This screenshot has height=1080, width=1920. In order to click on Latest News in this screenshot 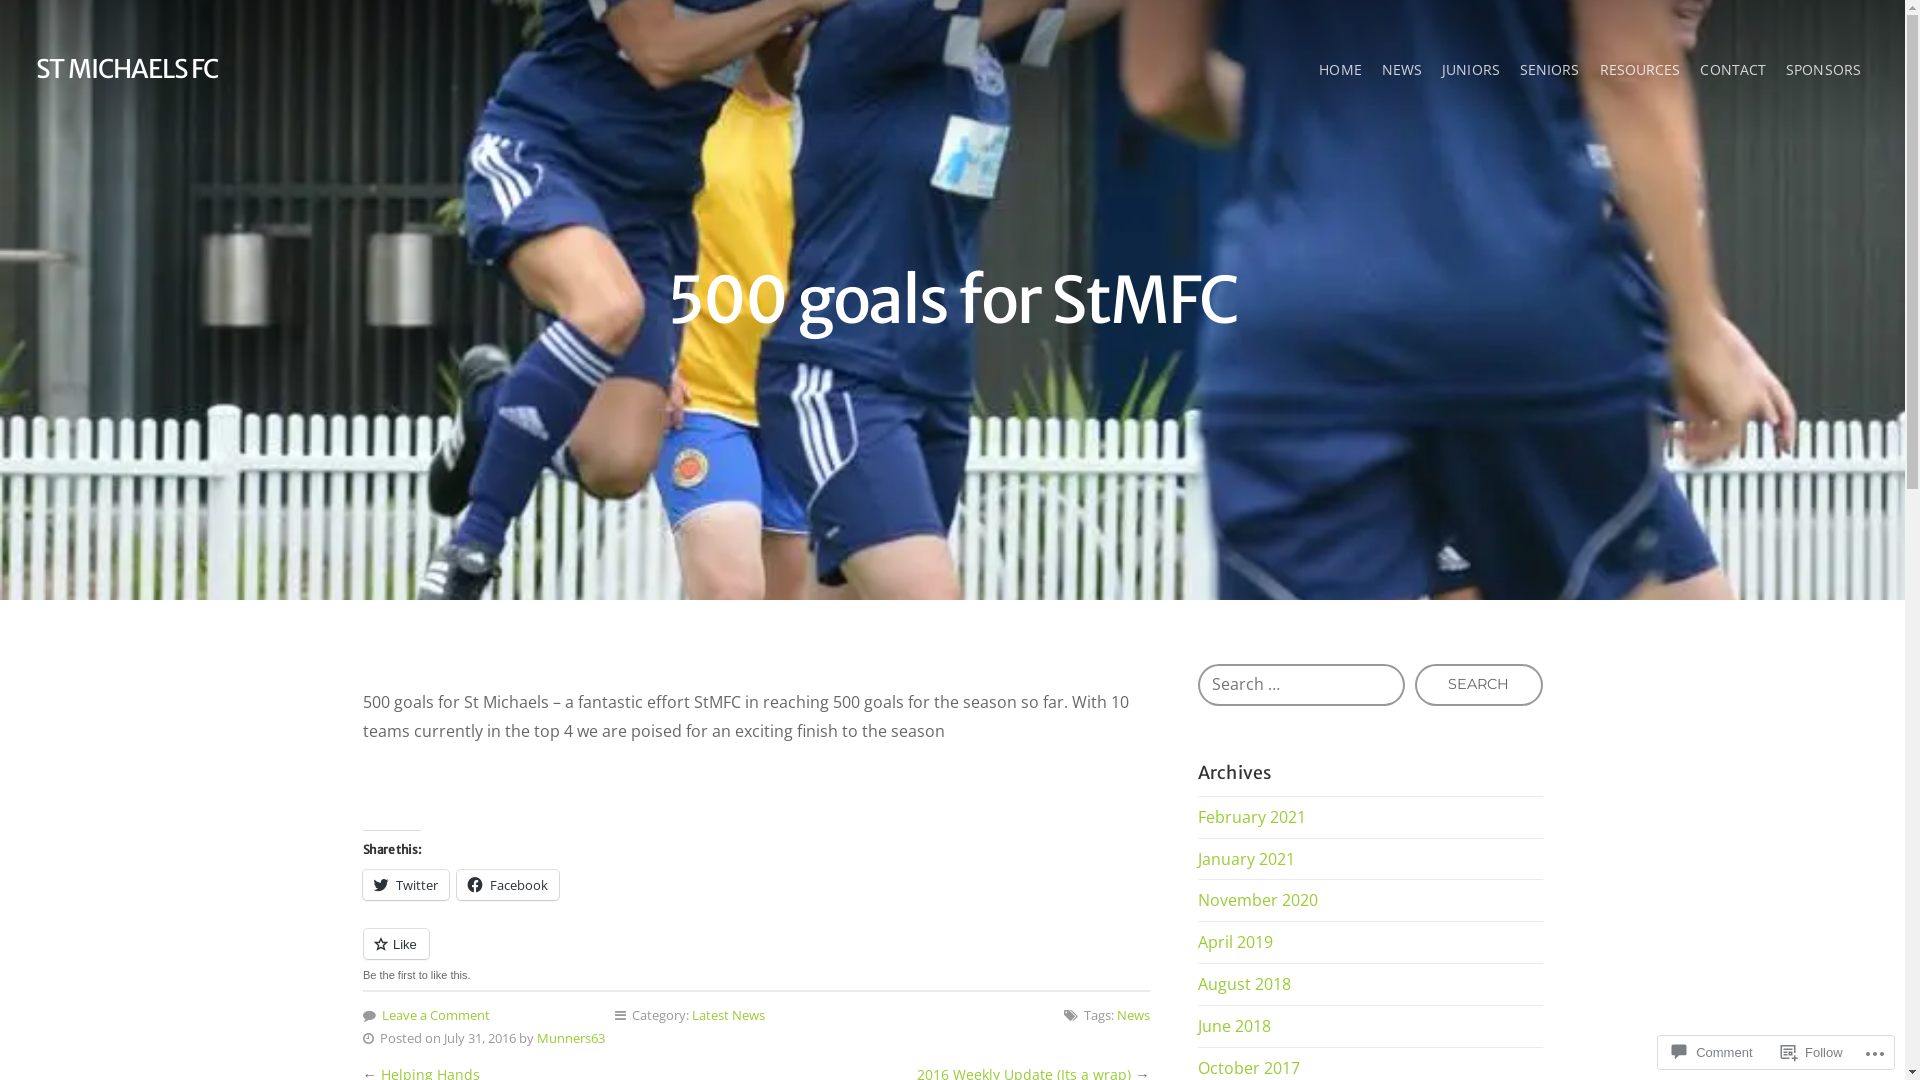, I will do `click(728, 1015)`.